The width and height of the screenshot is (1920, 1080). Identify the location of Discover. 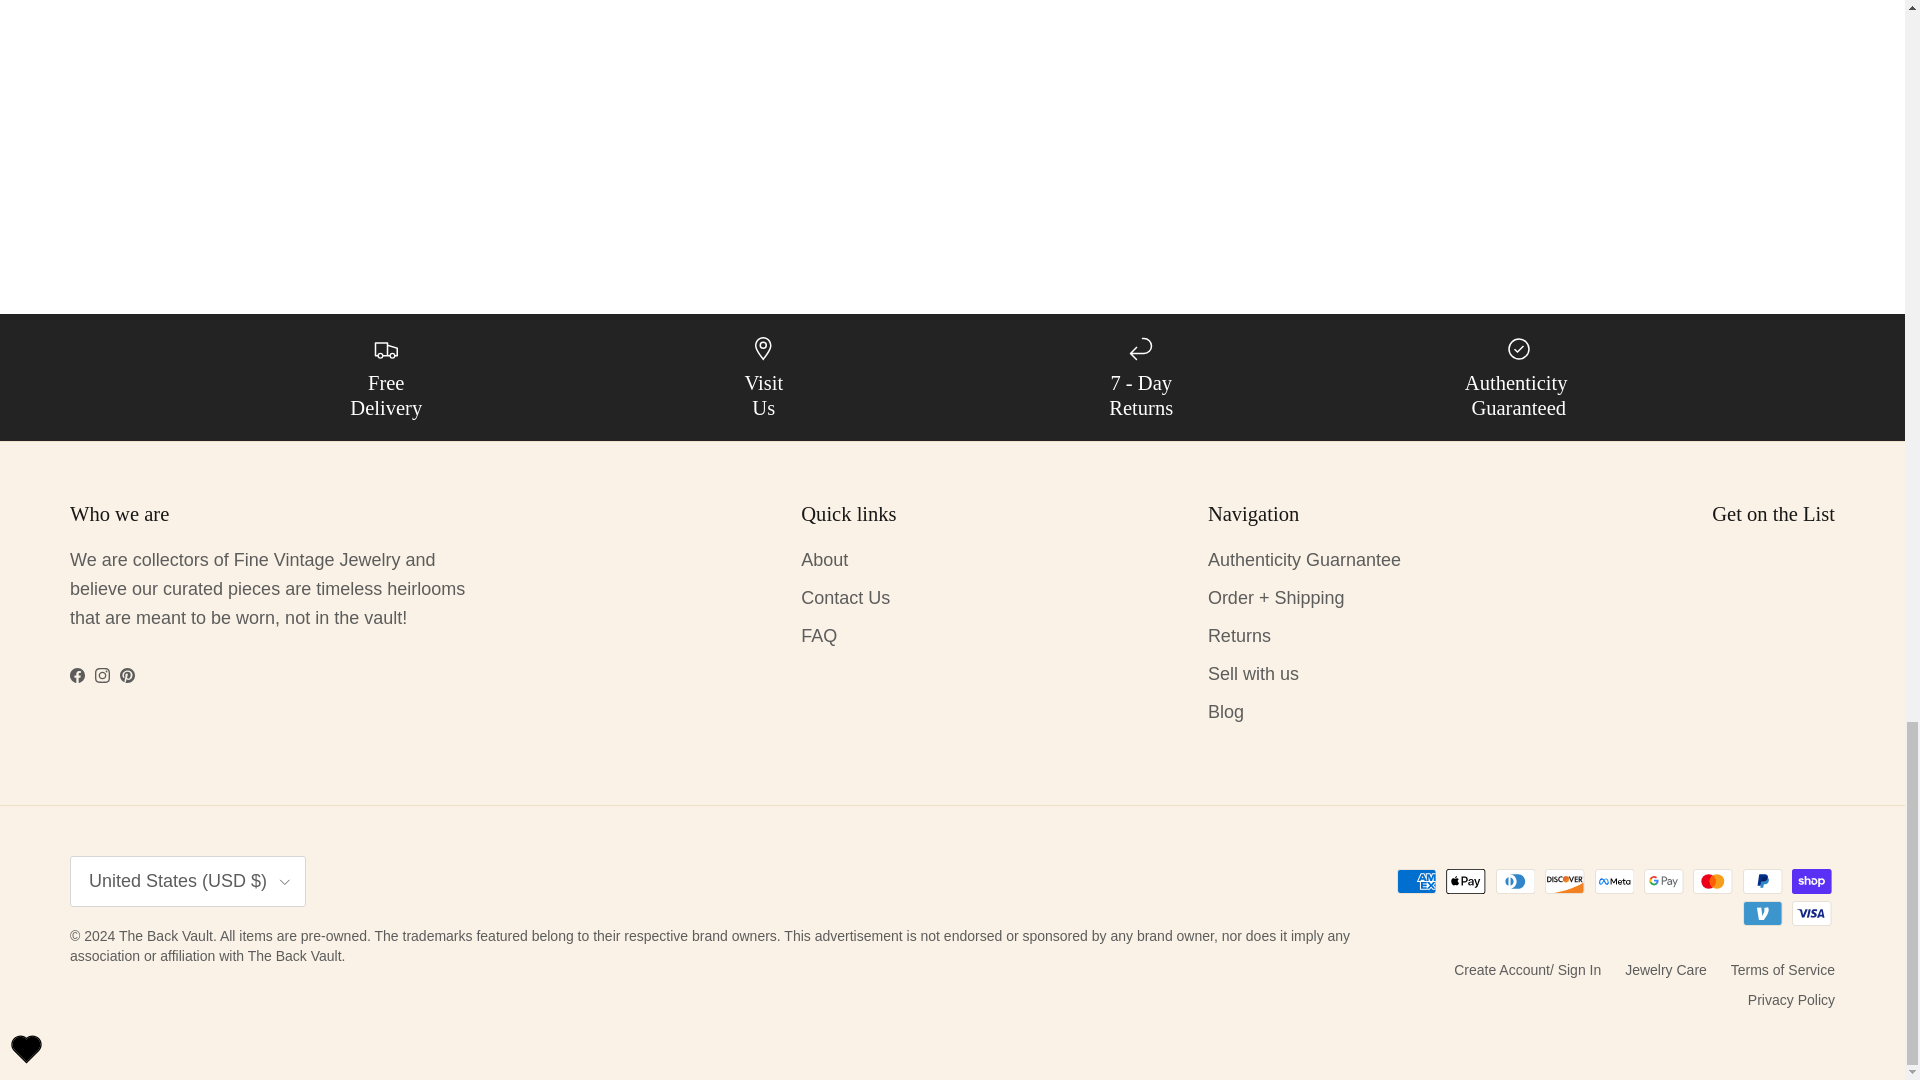
(1564, 882).